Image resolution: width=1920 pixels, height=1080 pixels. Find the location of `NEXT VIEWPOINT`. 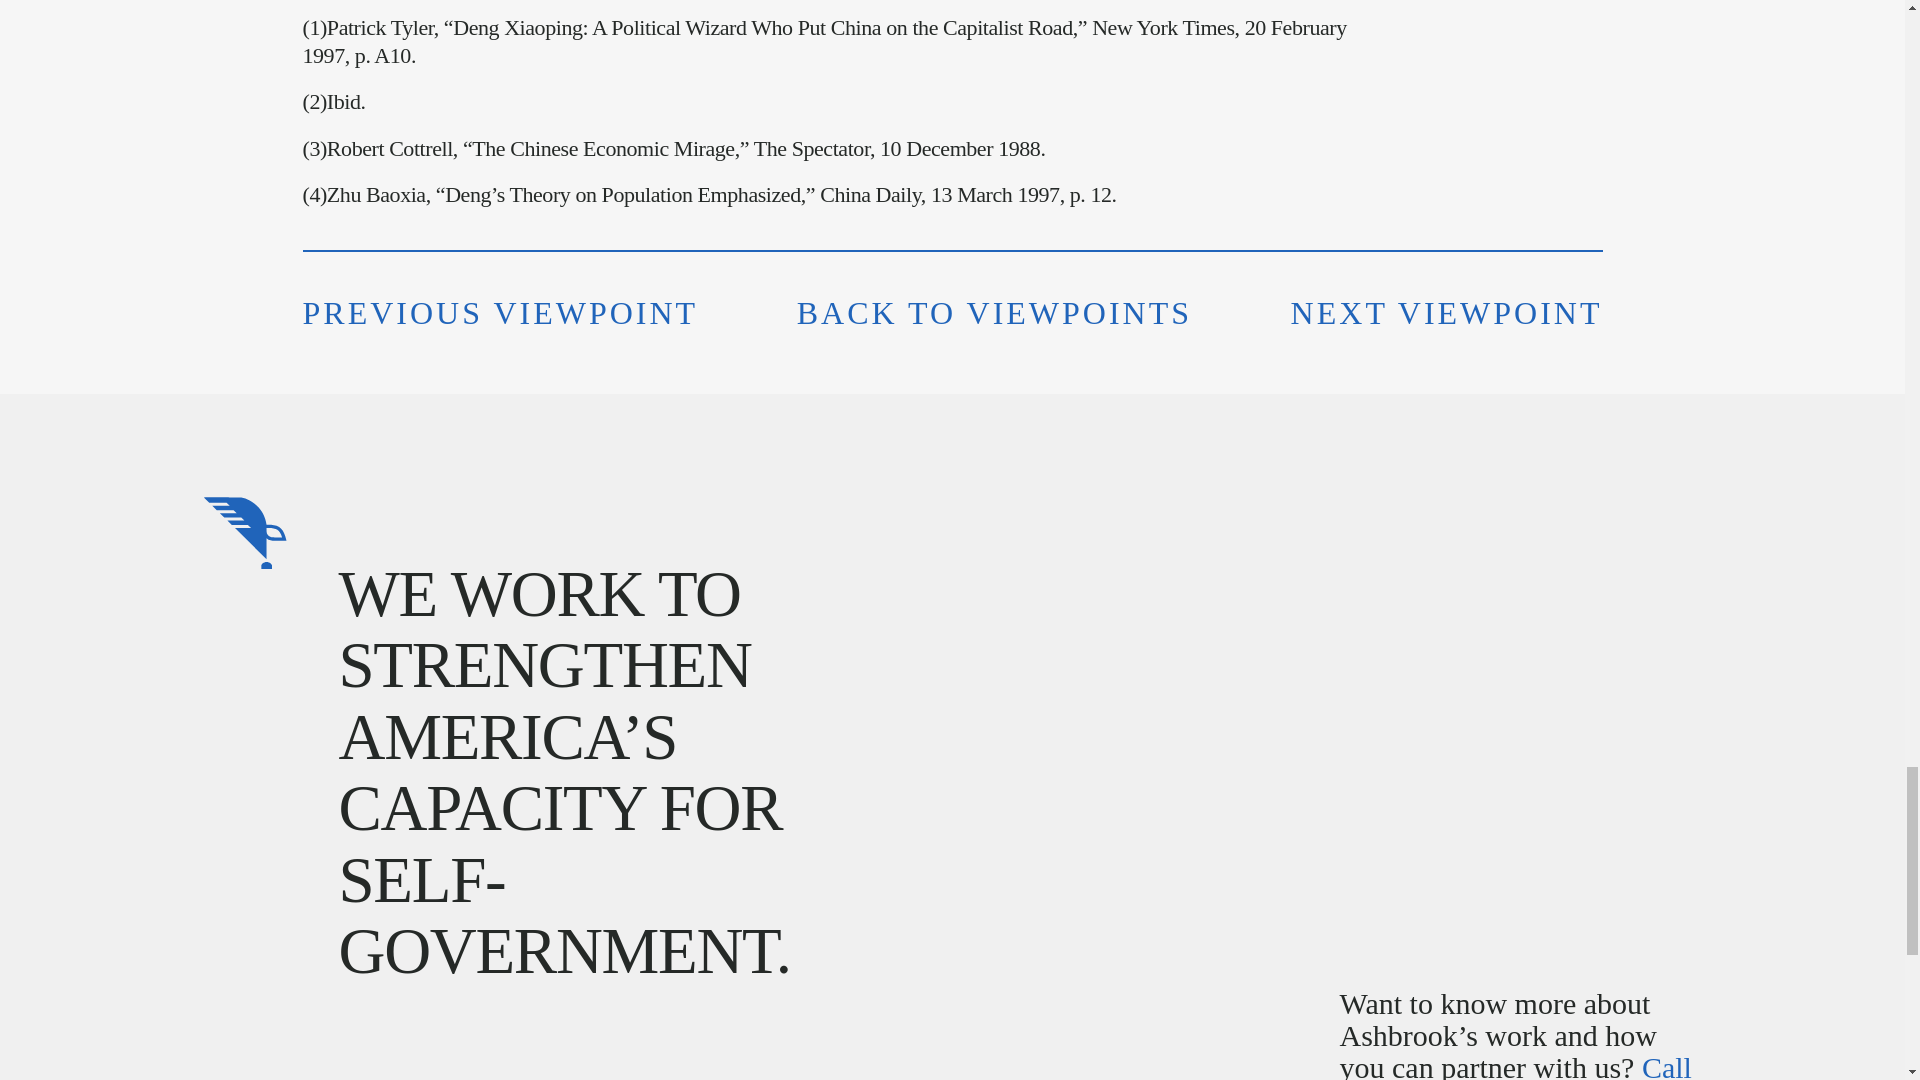

NEXT VIEWPOINT is located at coordinates (1446, 312).